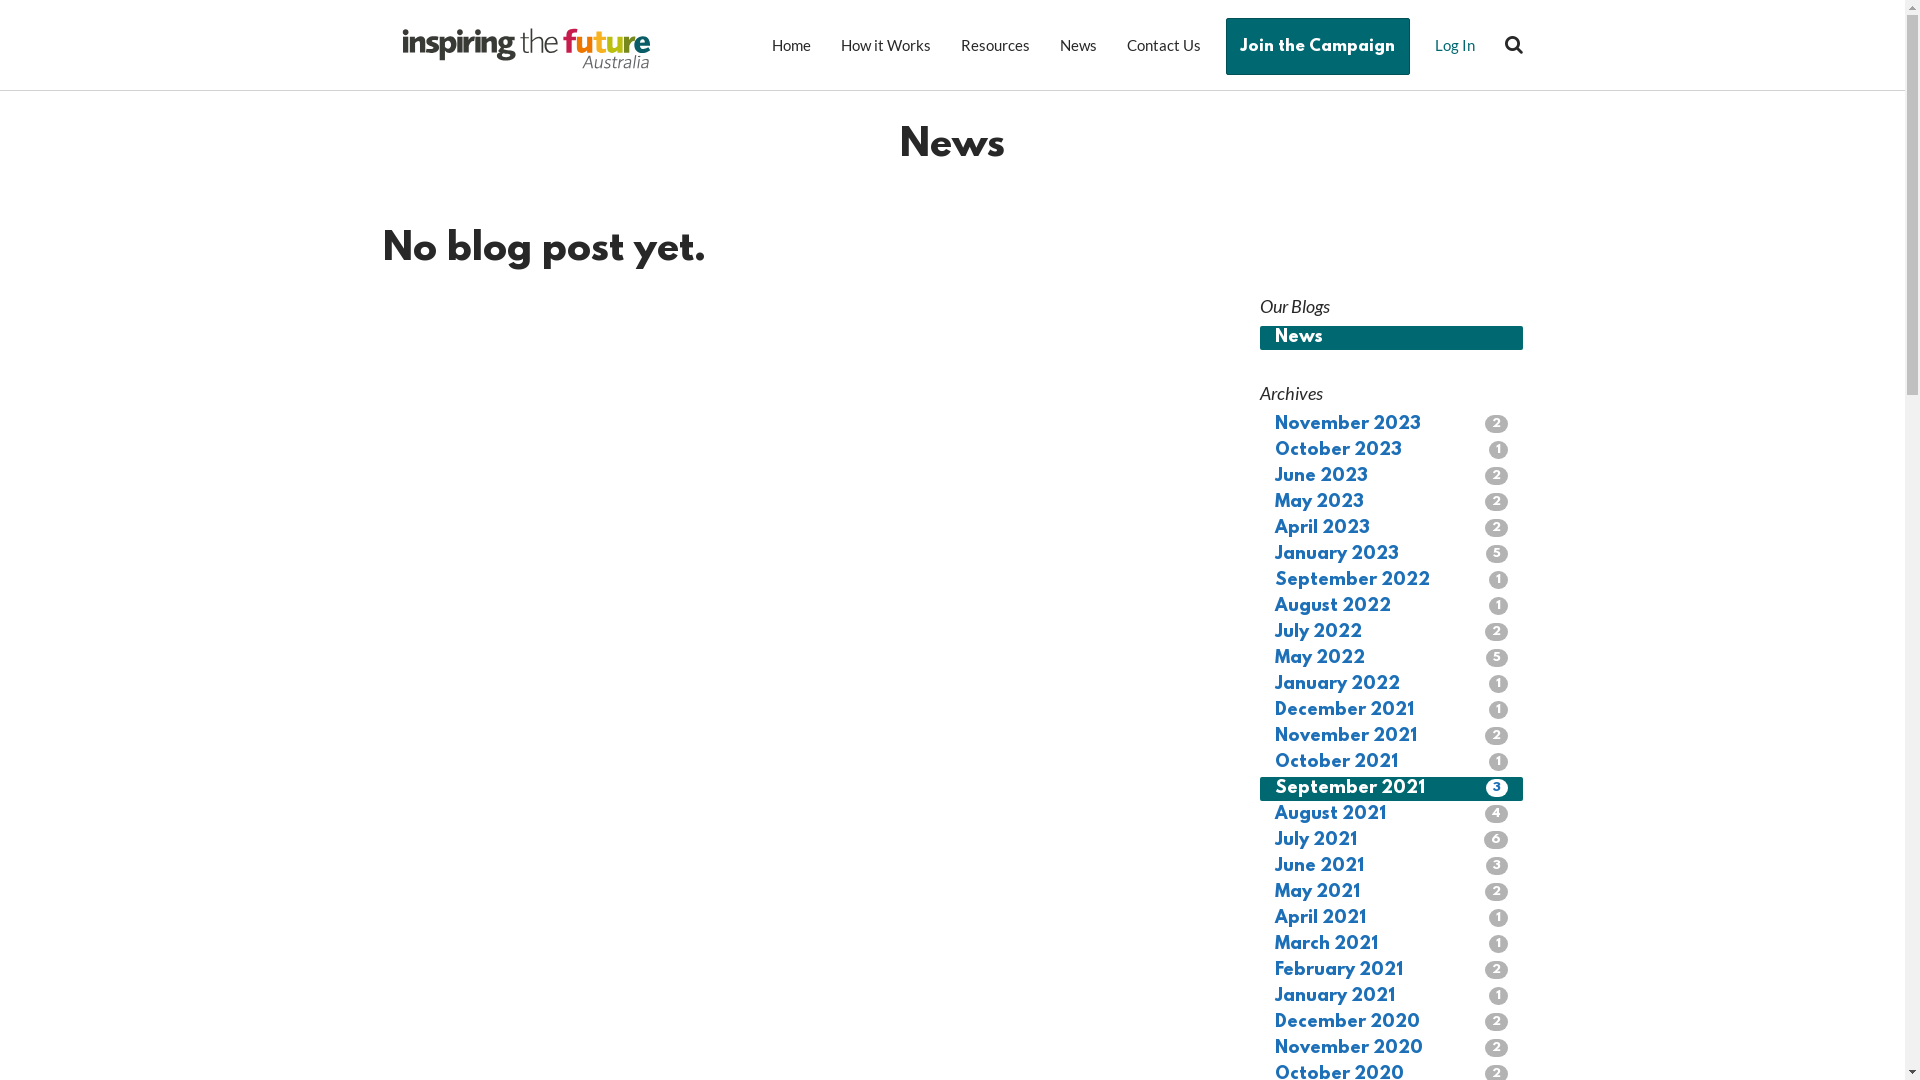 Image resolution: width=1920 pixels, height=1080 pixels. I want to click on News, so click(1392, 338).